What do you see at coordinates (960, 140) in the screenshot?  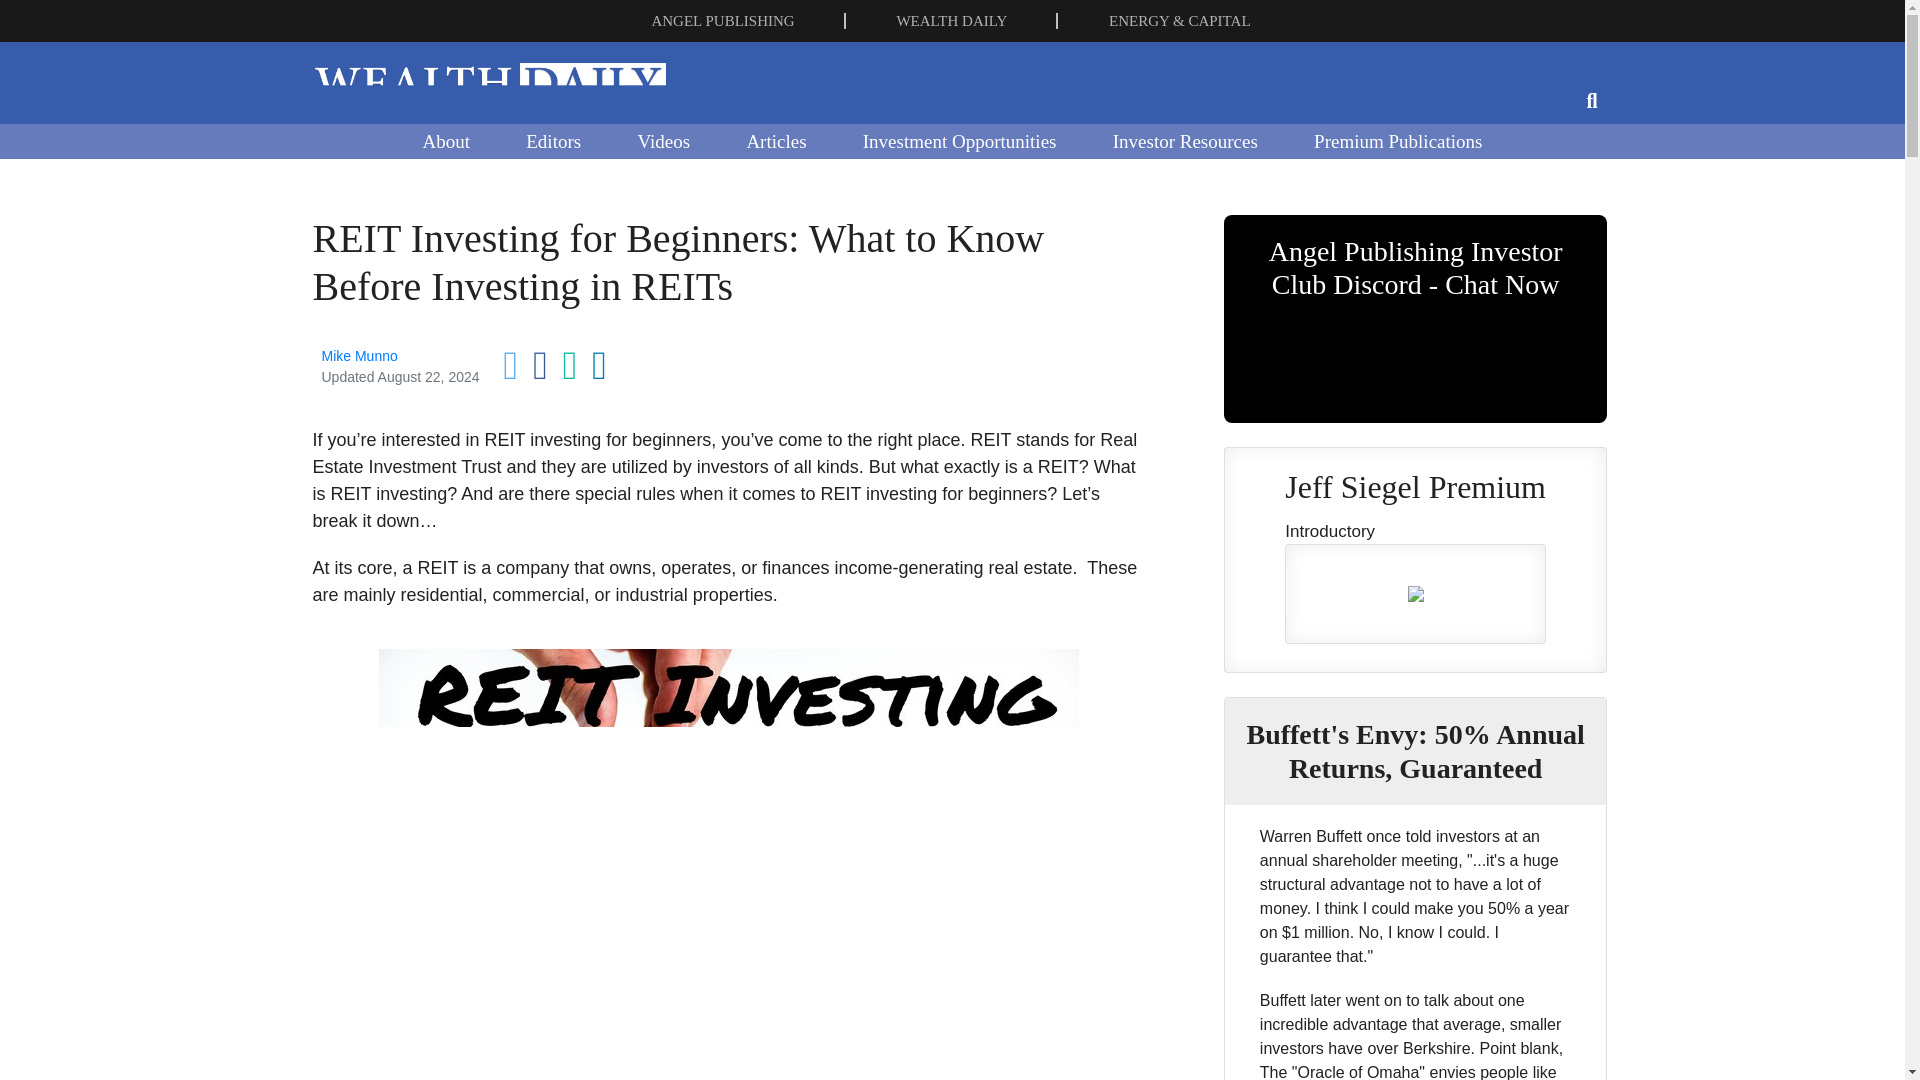 I see `Investment Opportunities` at bounding box center [960, 140].